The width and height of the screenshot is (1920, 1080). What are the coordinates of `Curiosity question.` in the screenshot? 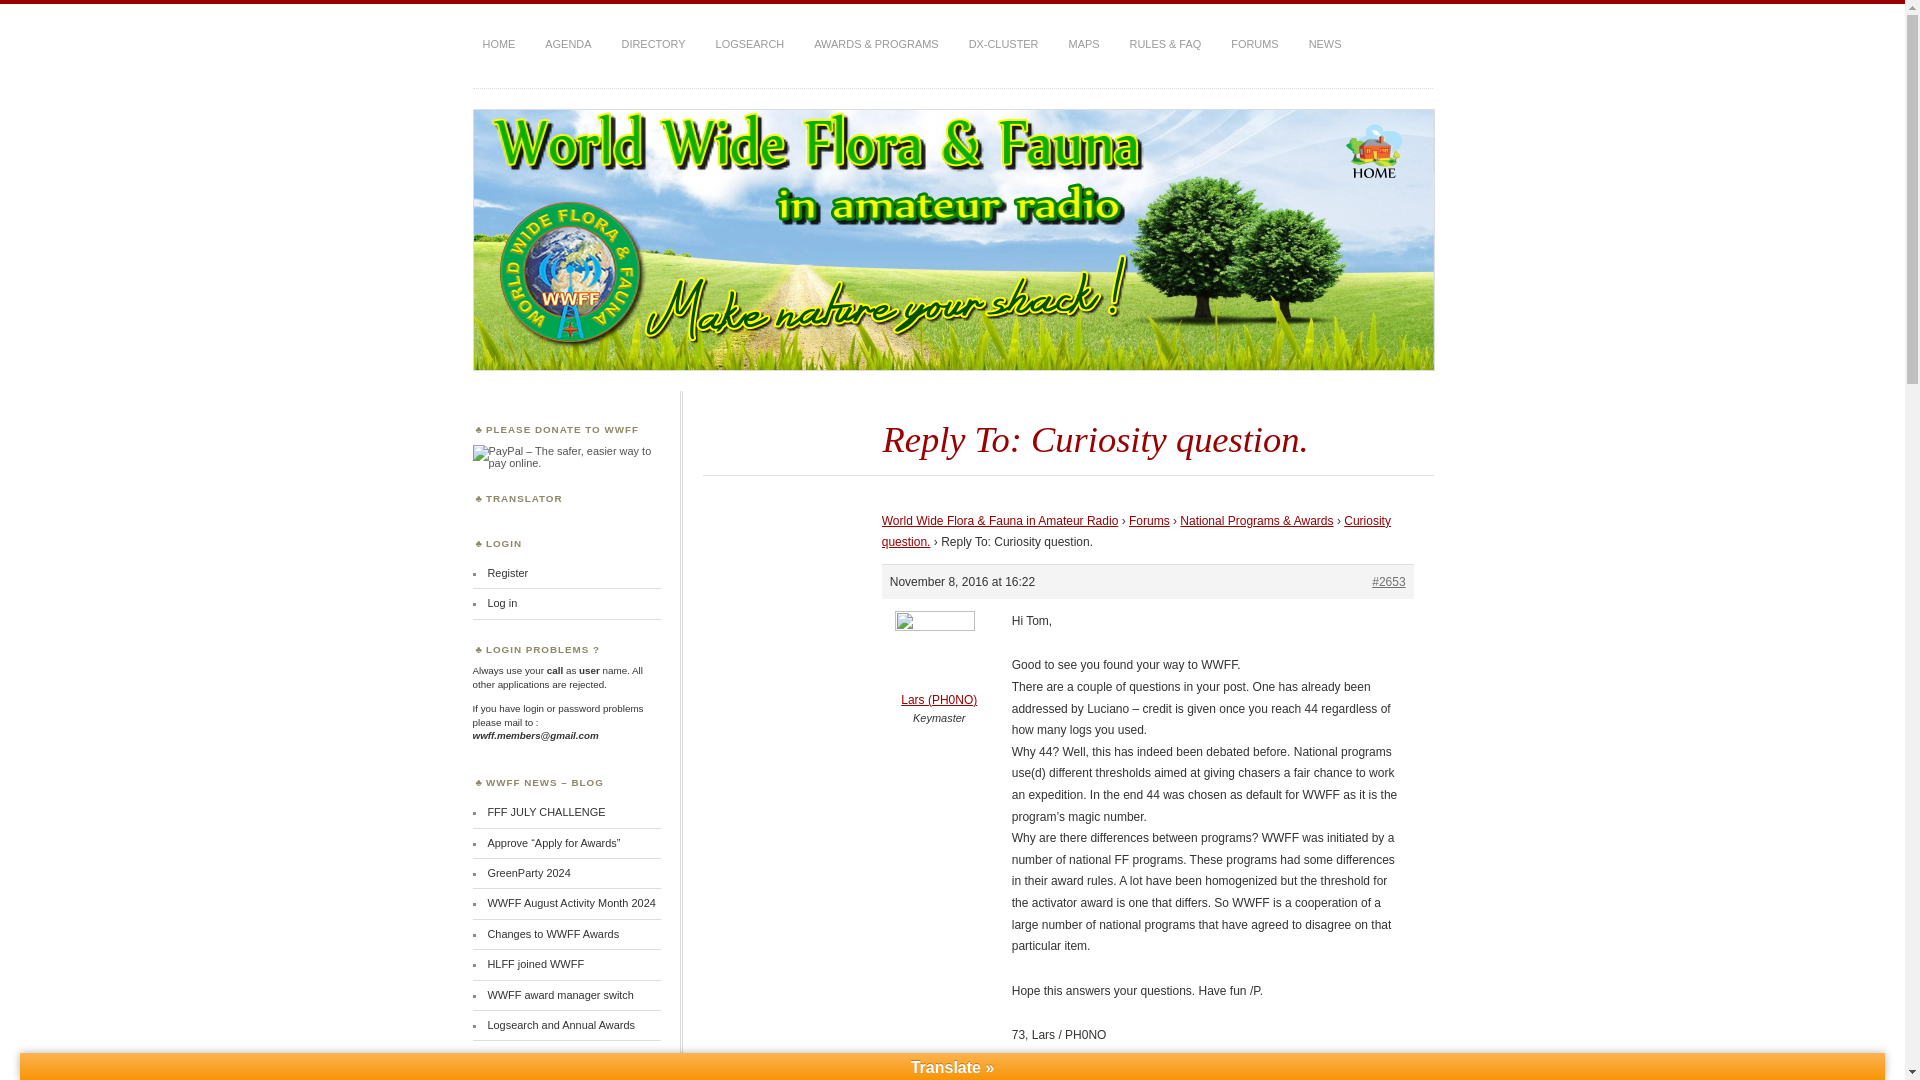 It's located at (1136, 532).